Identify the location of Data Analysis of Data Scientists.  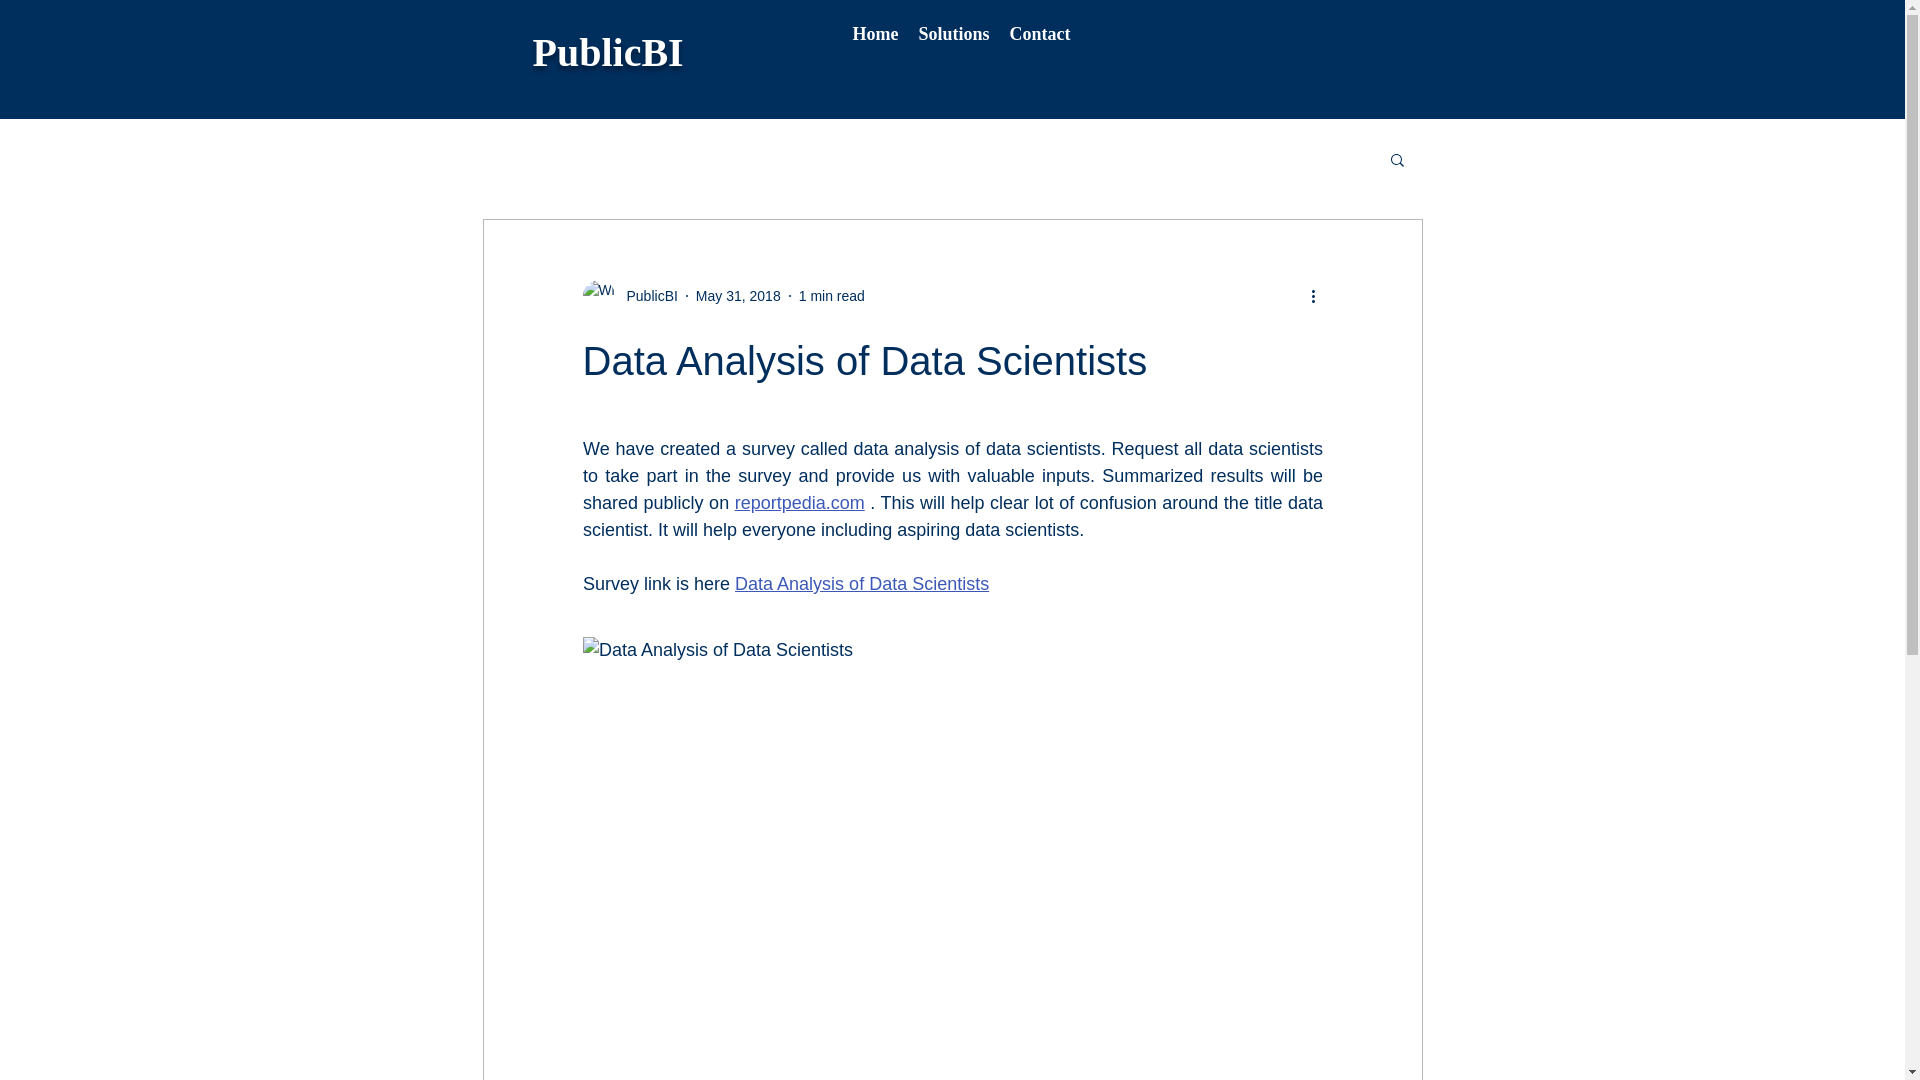
(862, 584).